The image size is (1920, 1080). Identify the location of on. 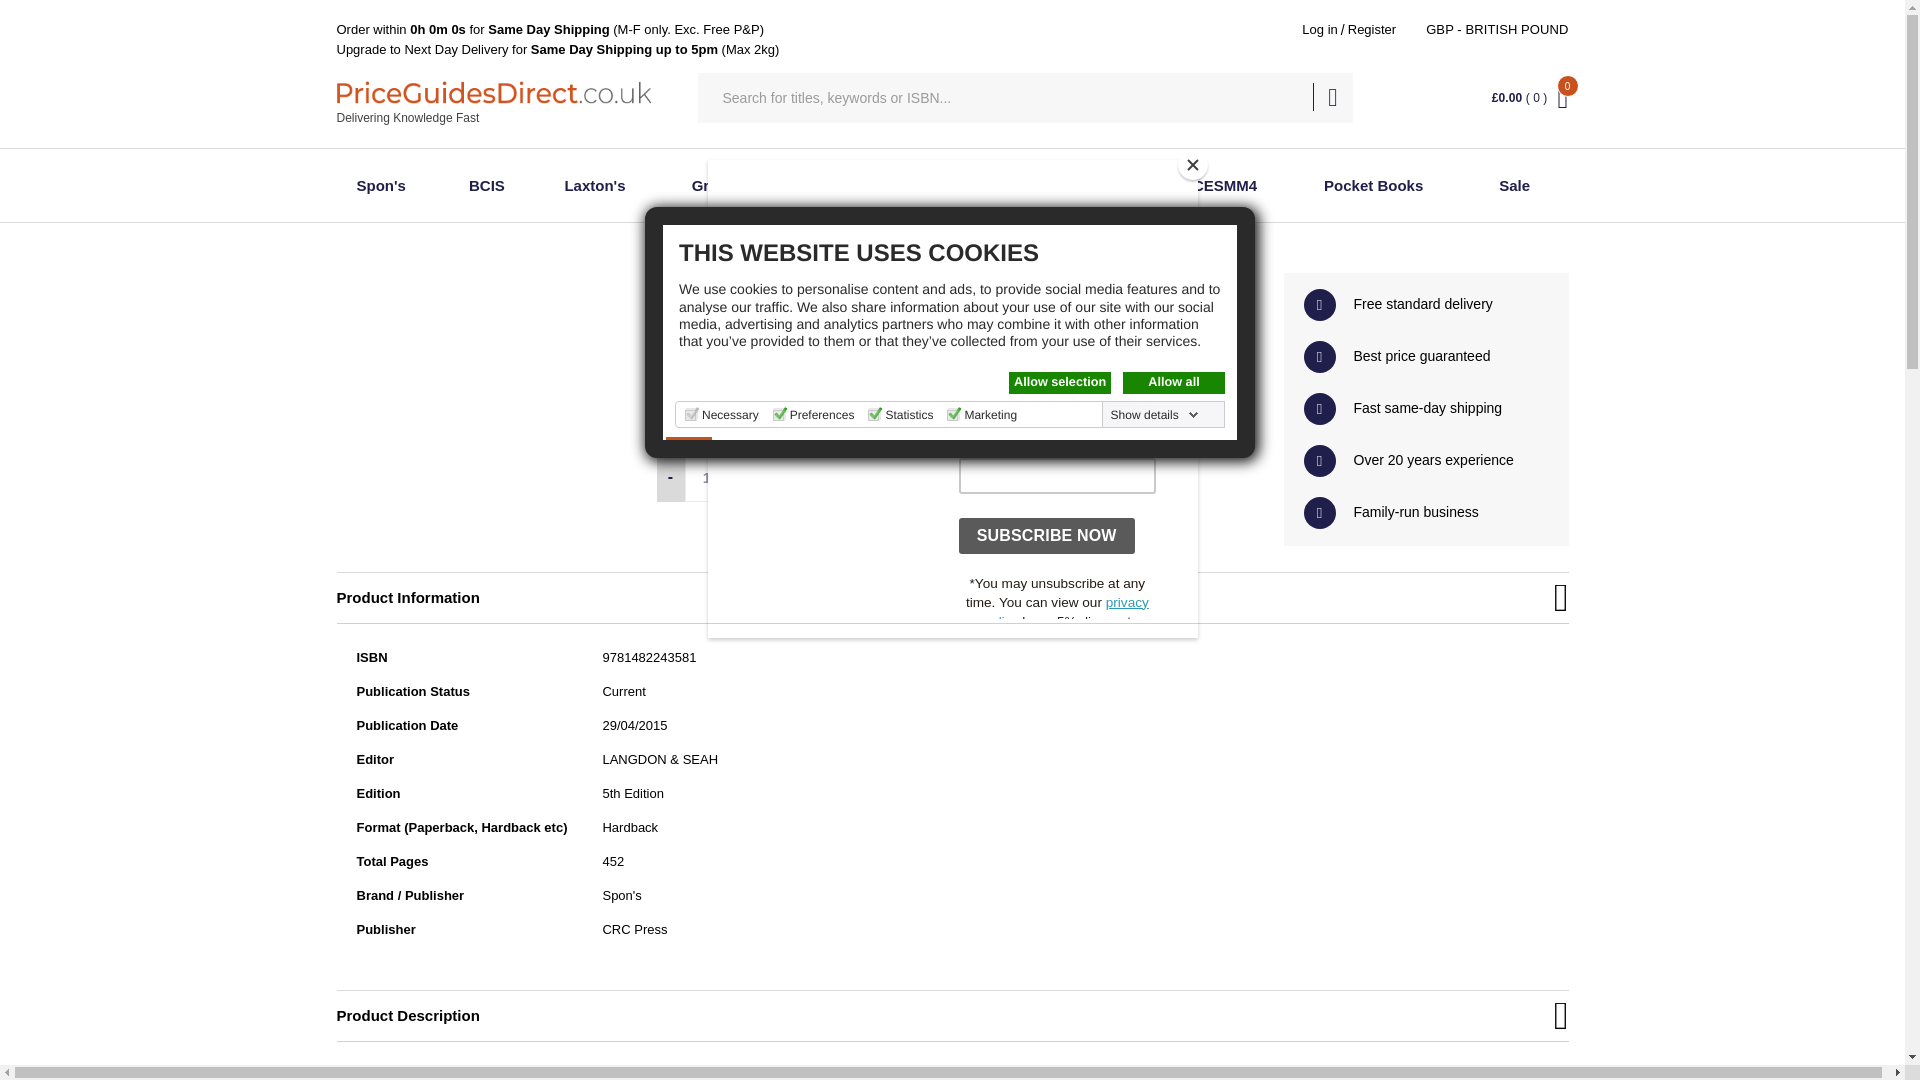
(874, 414).